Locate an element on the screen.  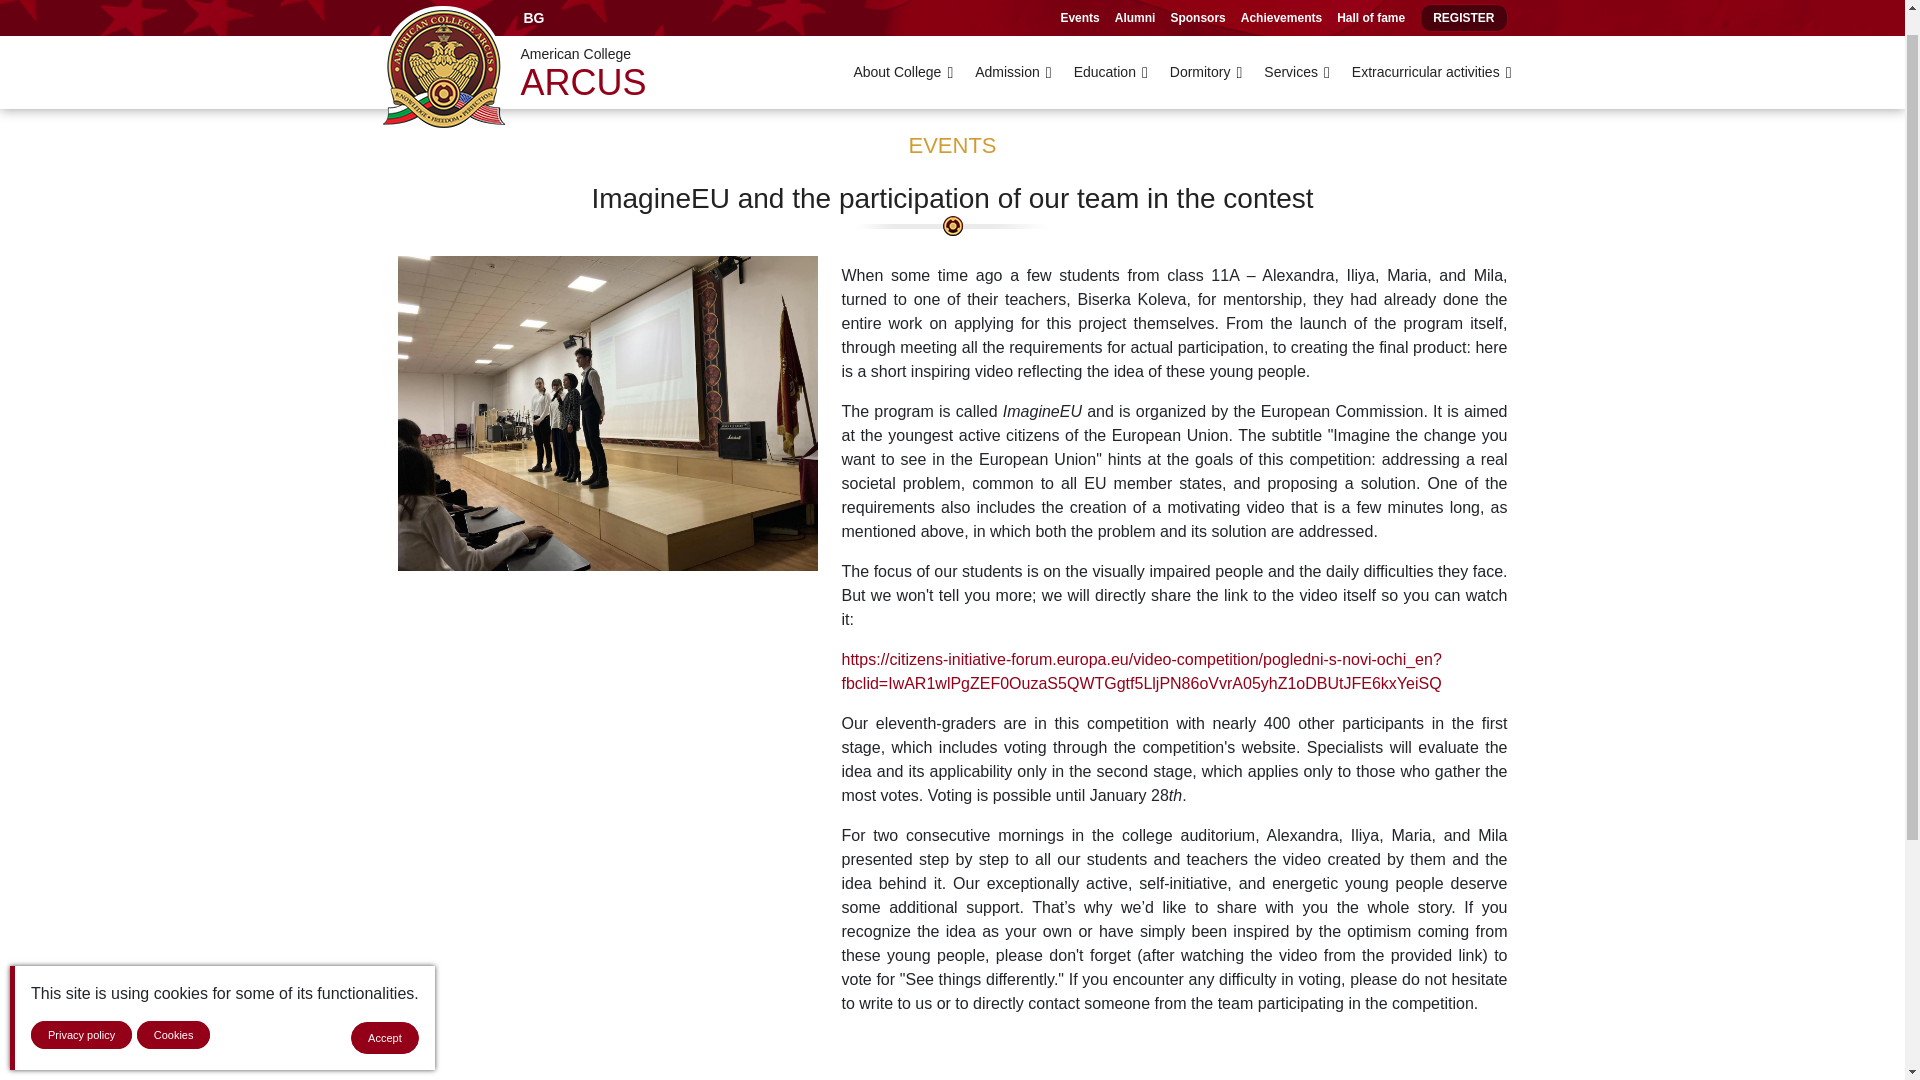
About College is located at coordinates (903, 44).